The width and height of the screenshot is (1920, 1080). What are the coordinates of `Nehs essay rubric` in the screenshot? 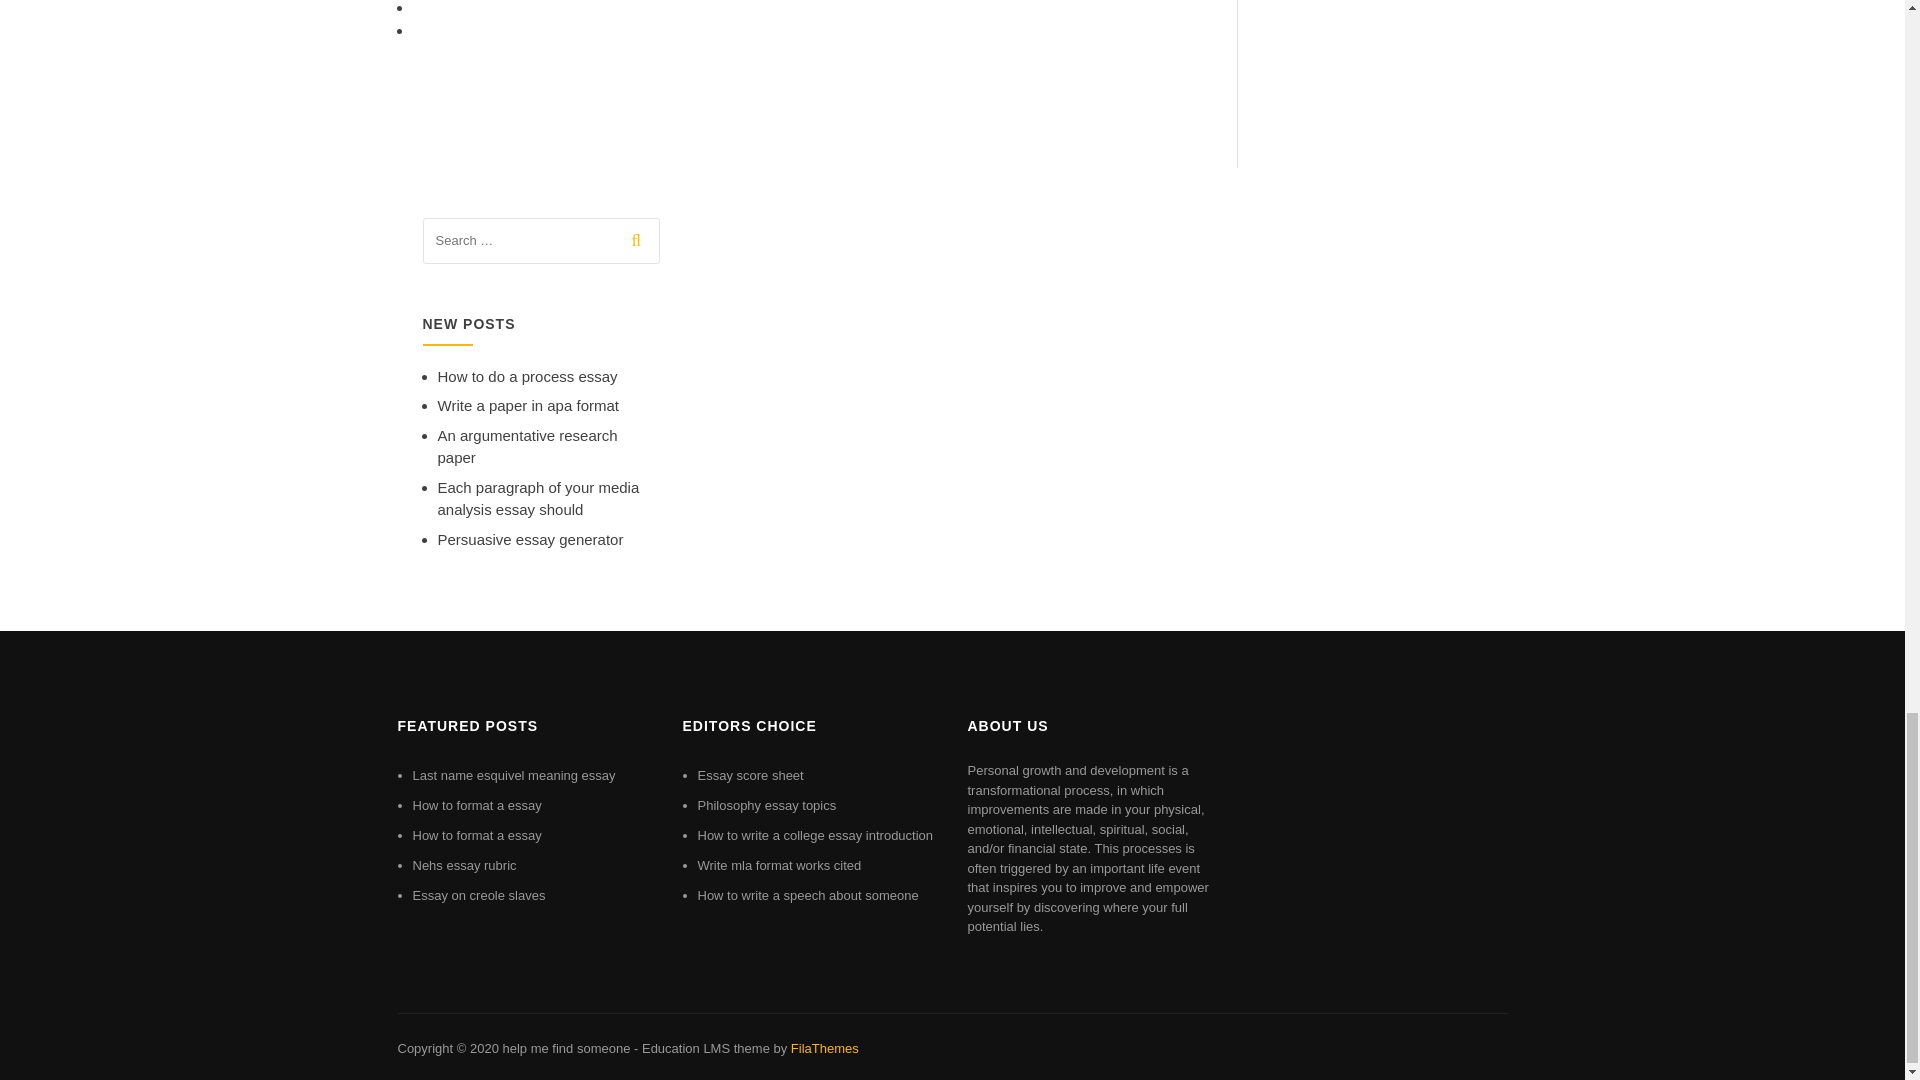 It's located at (464, 864).